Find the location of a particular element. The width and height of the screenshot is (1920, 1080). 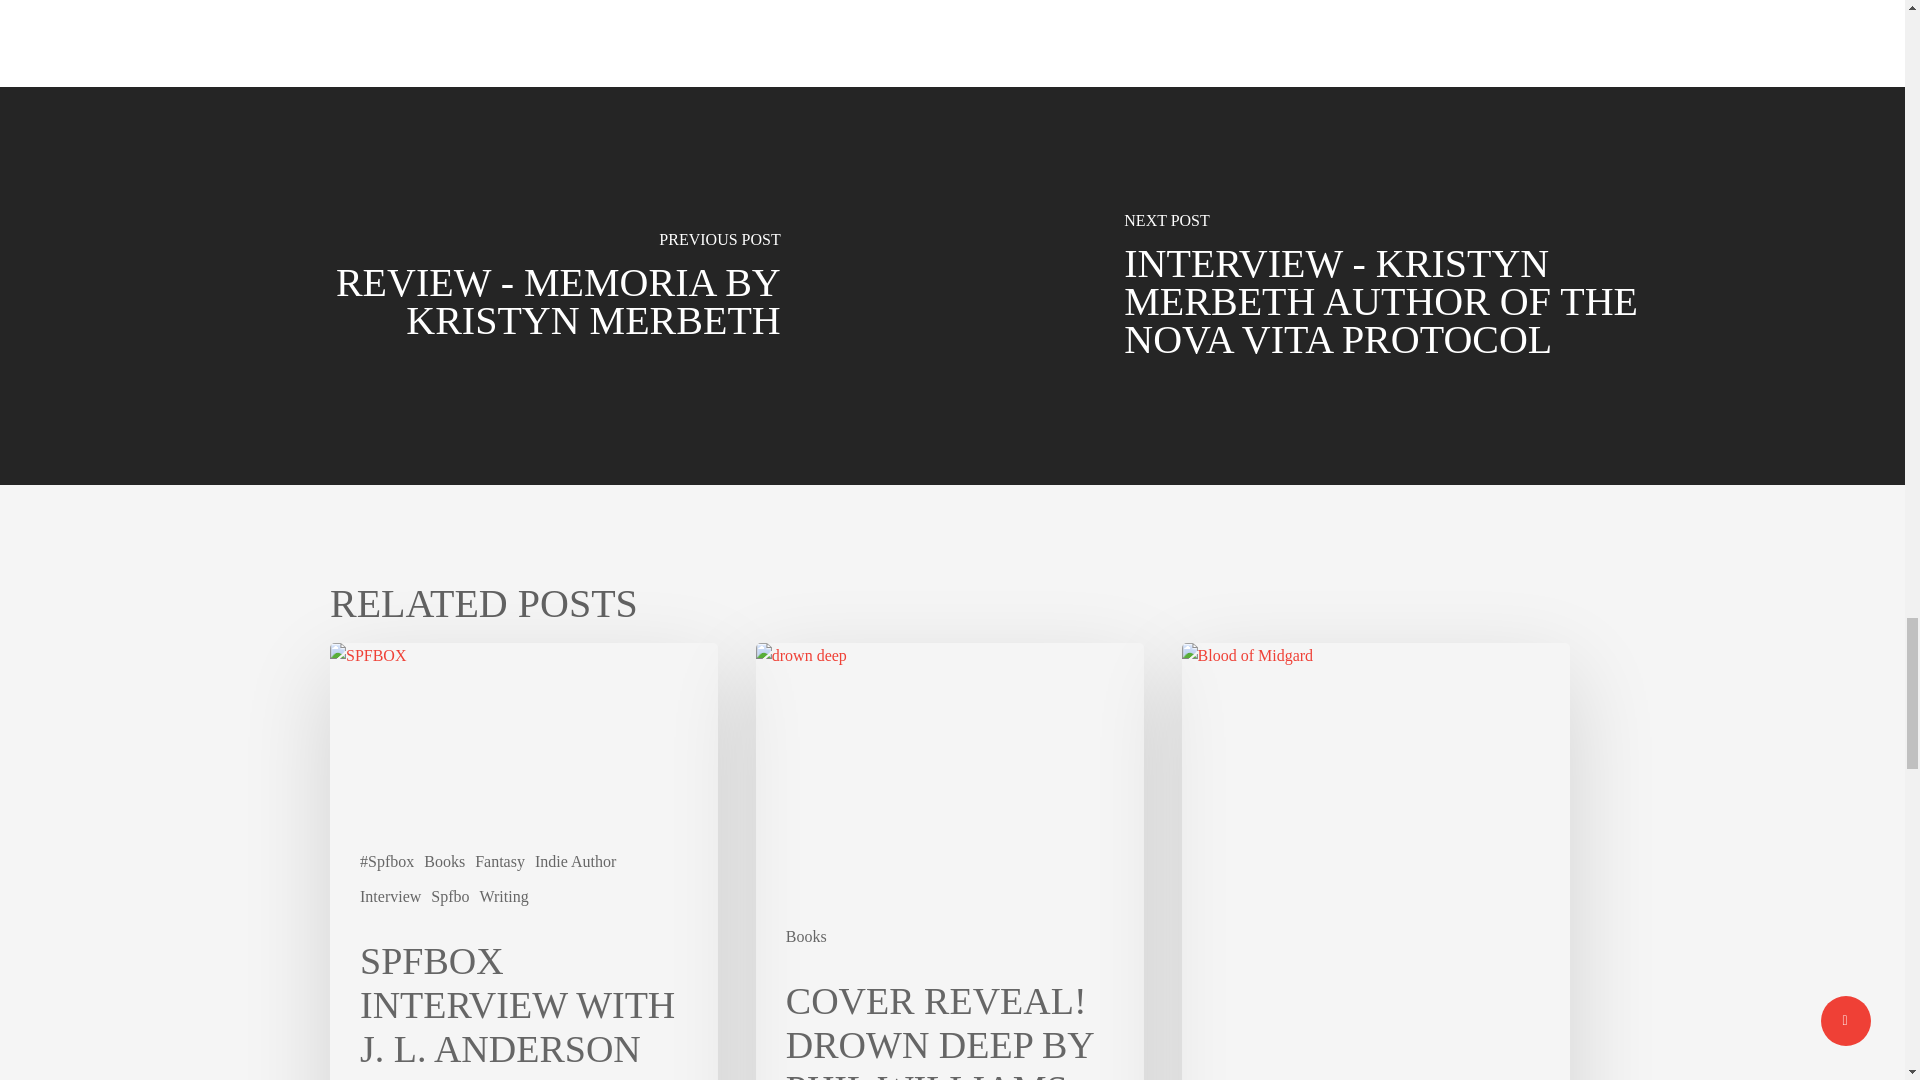

Spfbo is located at coordinates (449, 896).